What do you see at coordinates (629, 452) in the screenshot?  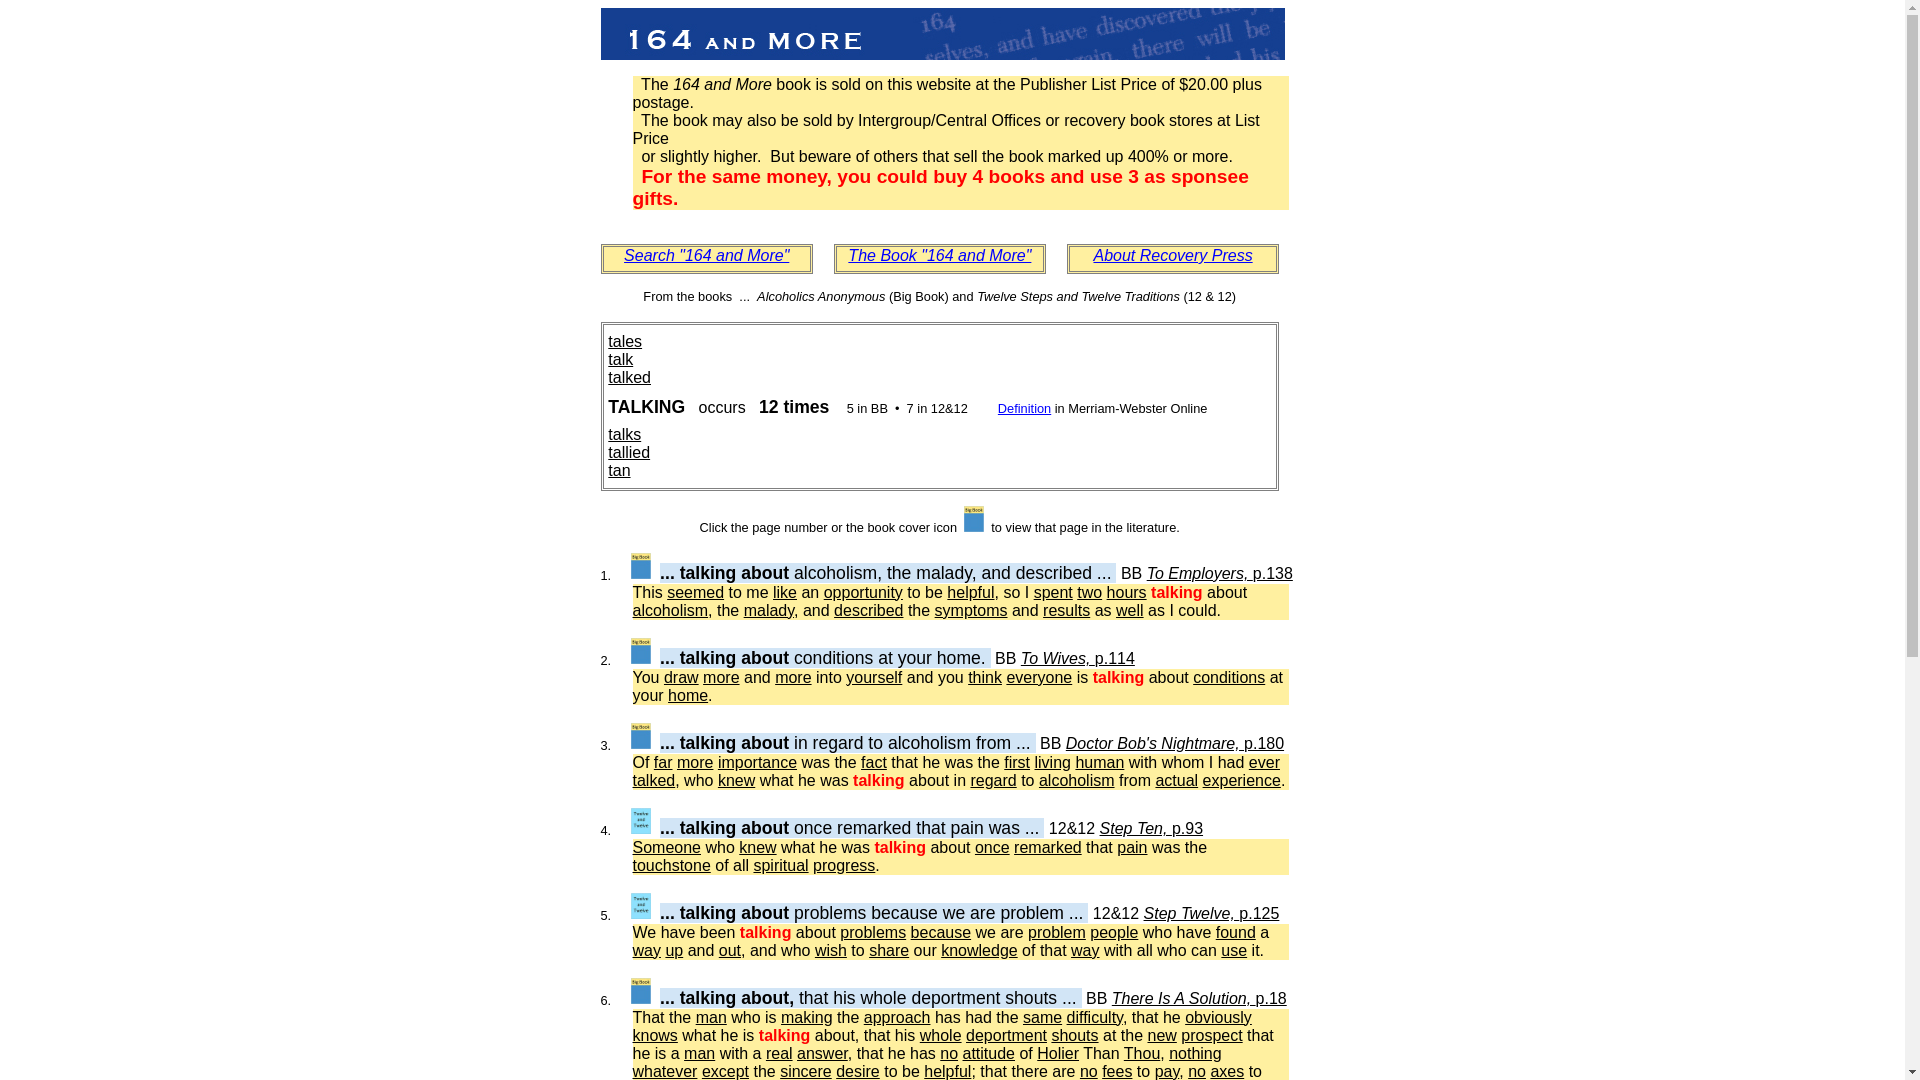 I see `tallied` at bounding box center [629, 452].